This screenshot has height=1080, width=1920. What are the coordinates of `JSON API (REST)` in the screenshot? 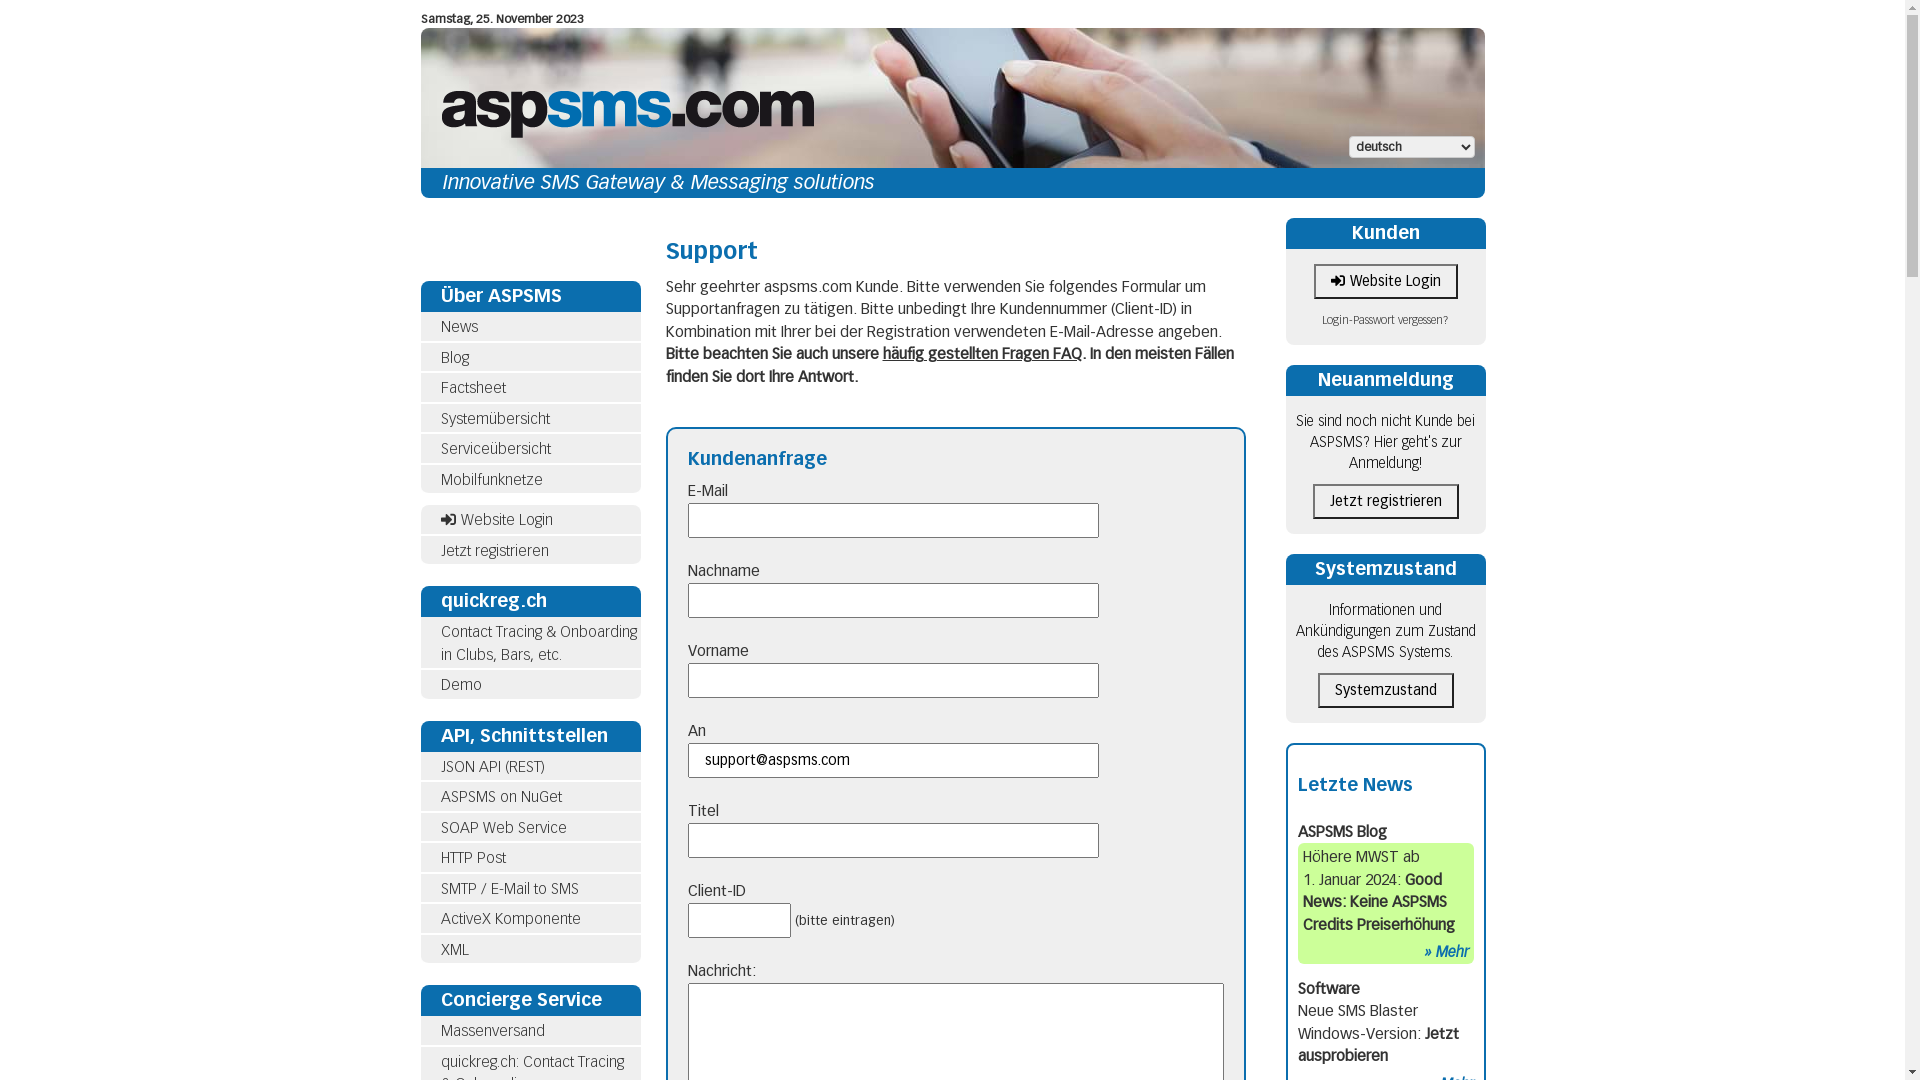 It's located at (492, 767).